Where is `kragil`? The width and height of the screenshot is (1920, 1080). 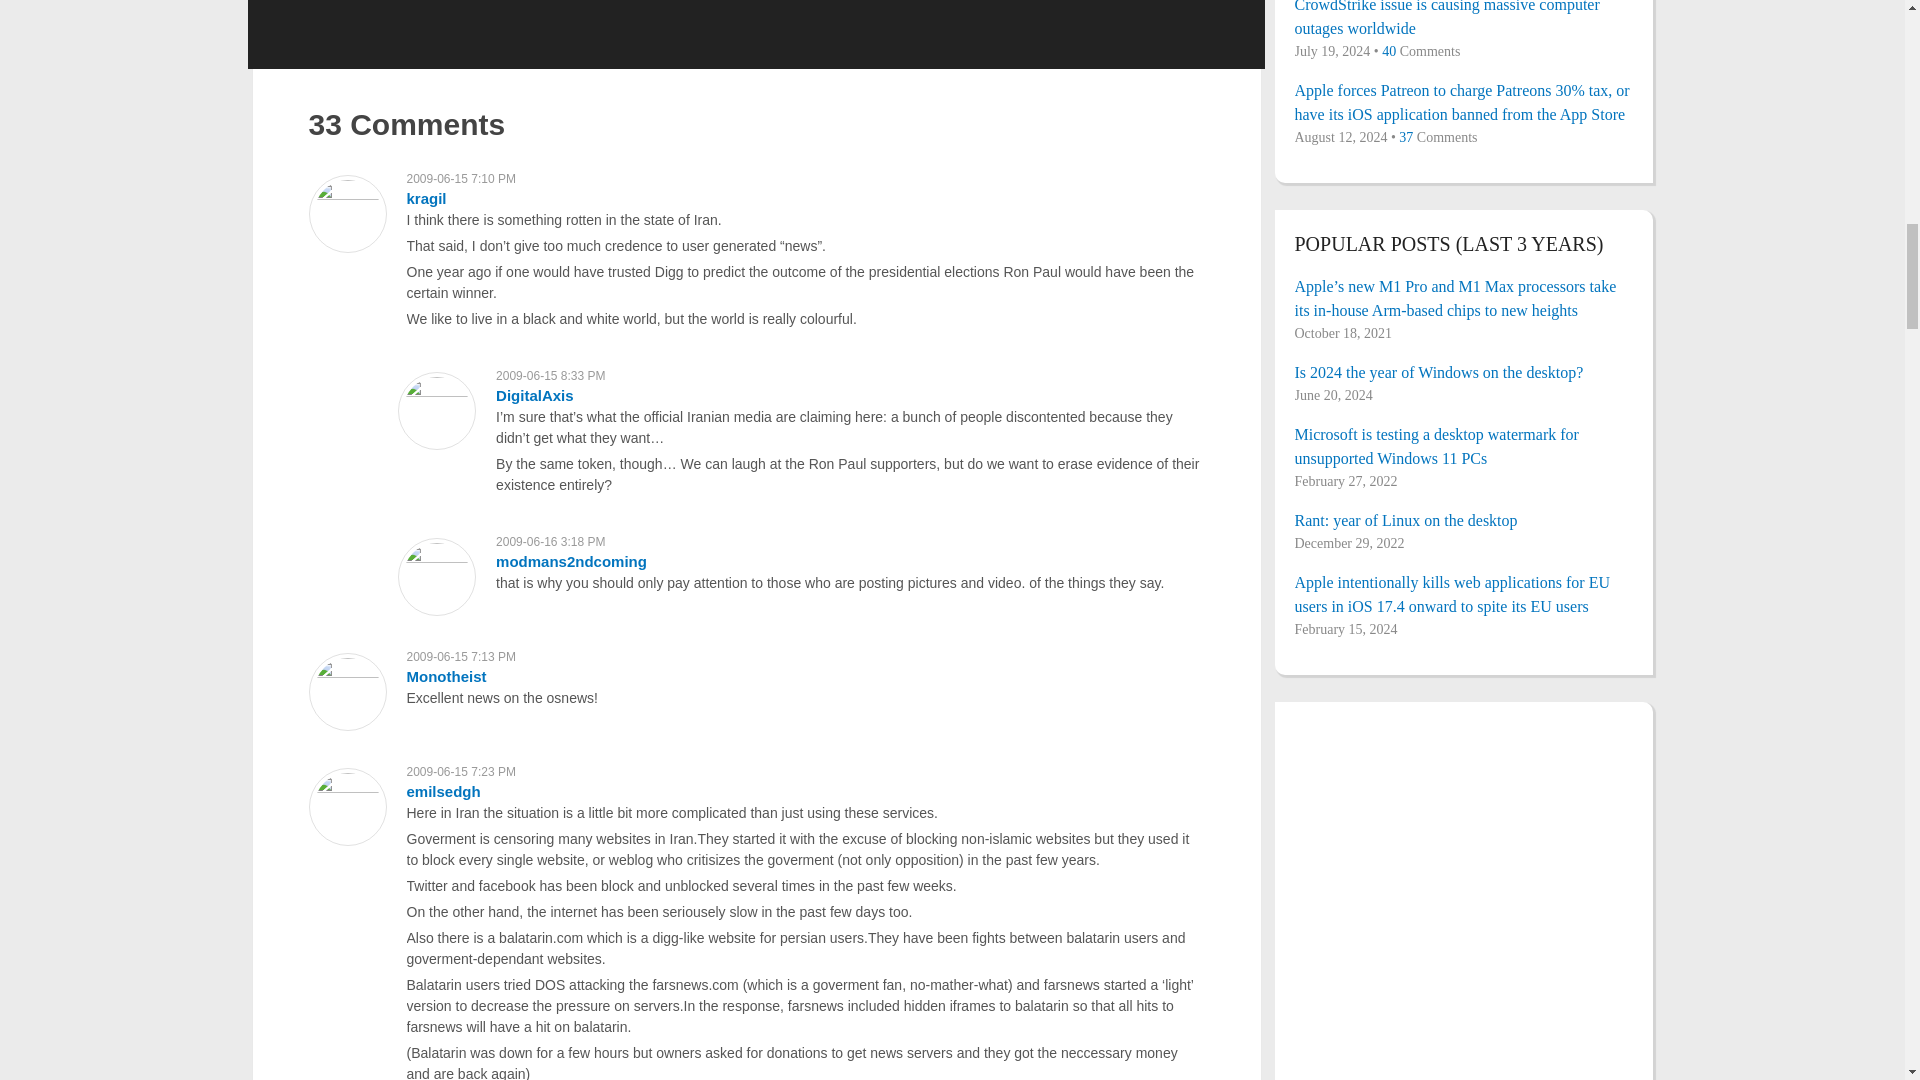
kragil is located at coordinates (425, 198).